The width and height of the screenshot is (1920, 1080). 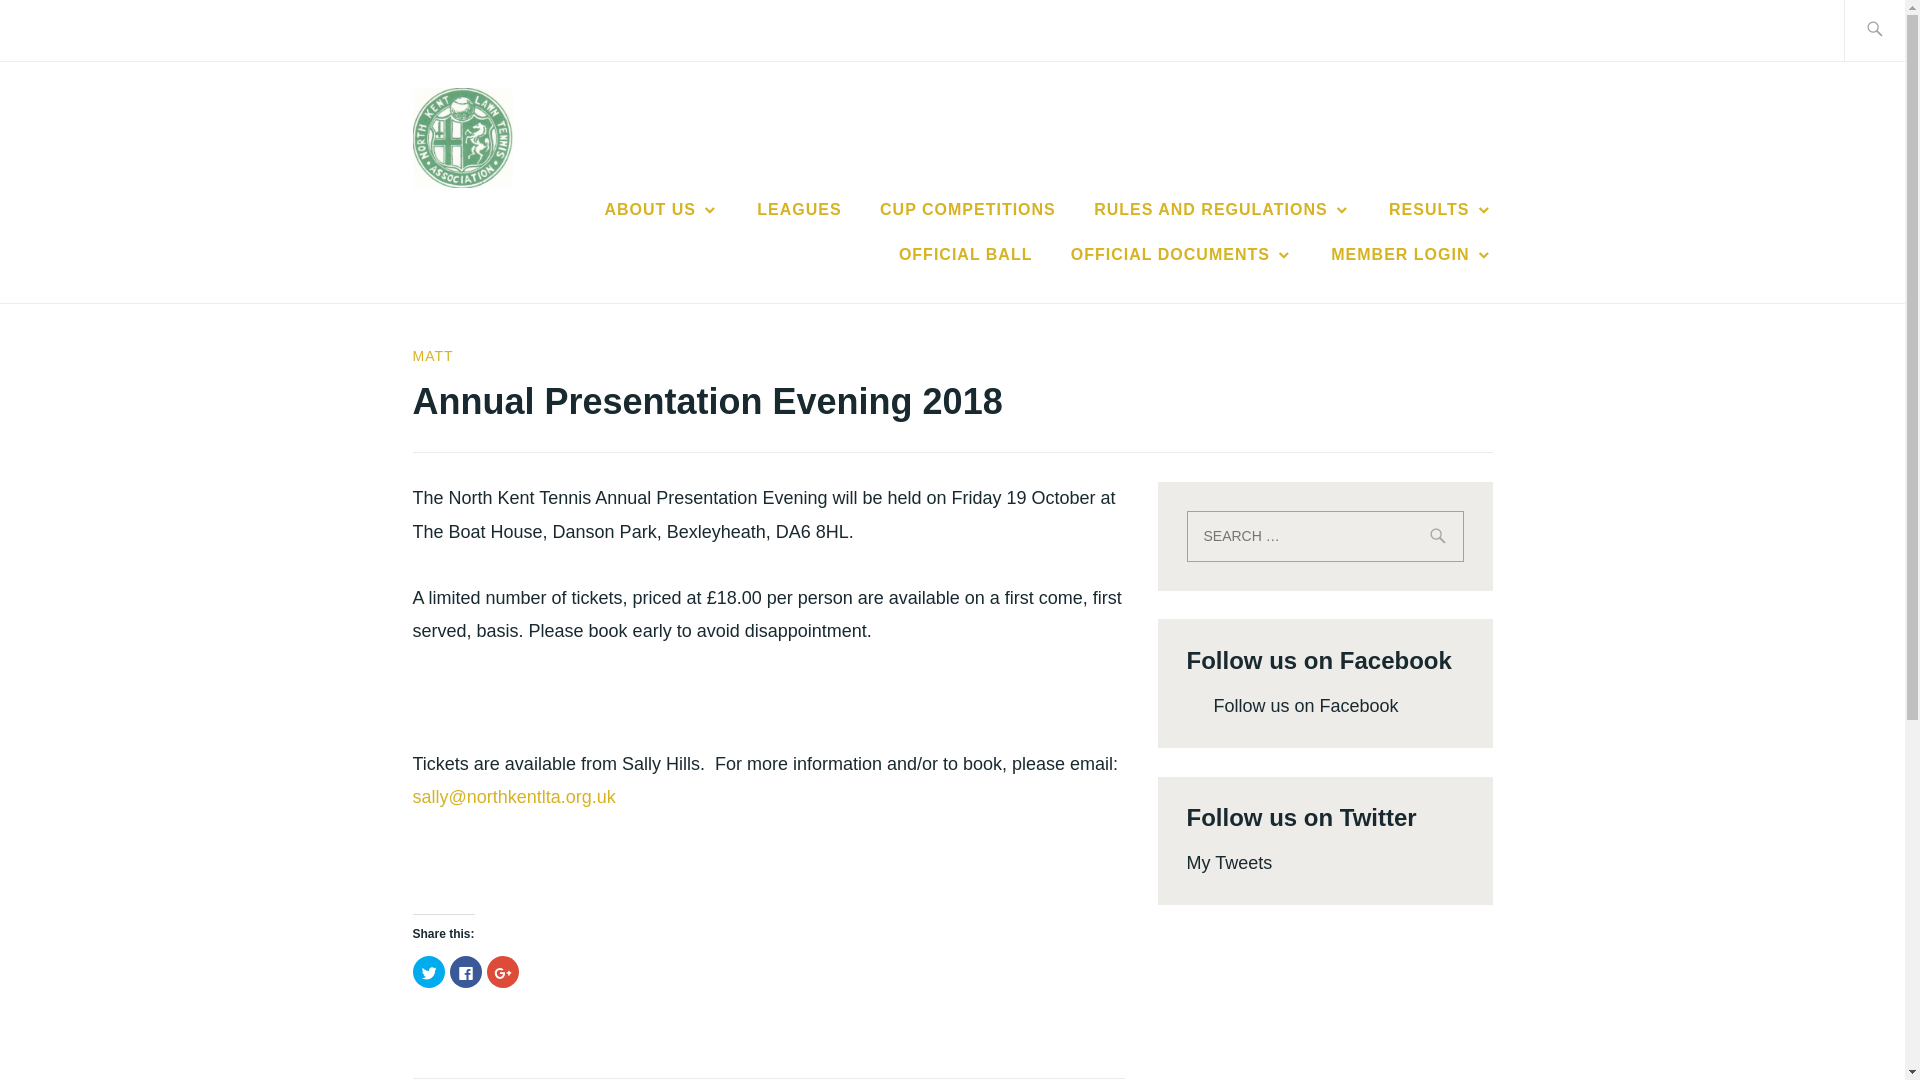 What do you see at coordinates (661, 210) in the screenshot?
I see `ABOUT US` at bounding box center [661, 210].